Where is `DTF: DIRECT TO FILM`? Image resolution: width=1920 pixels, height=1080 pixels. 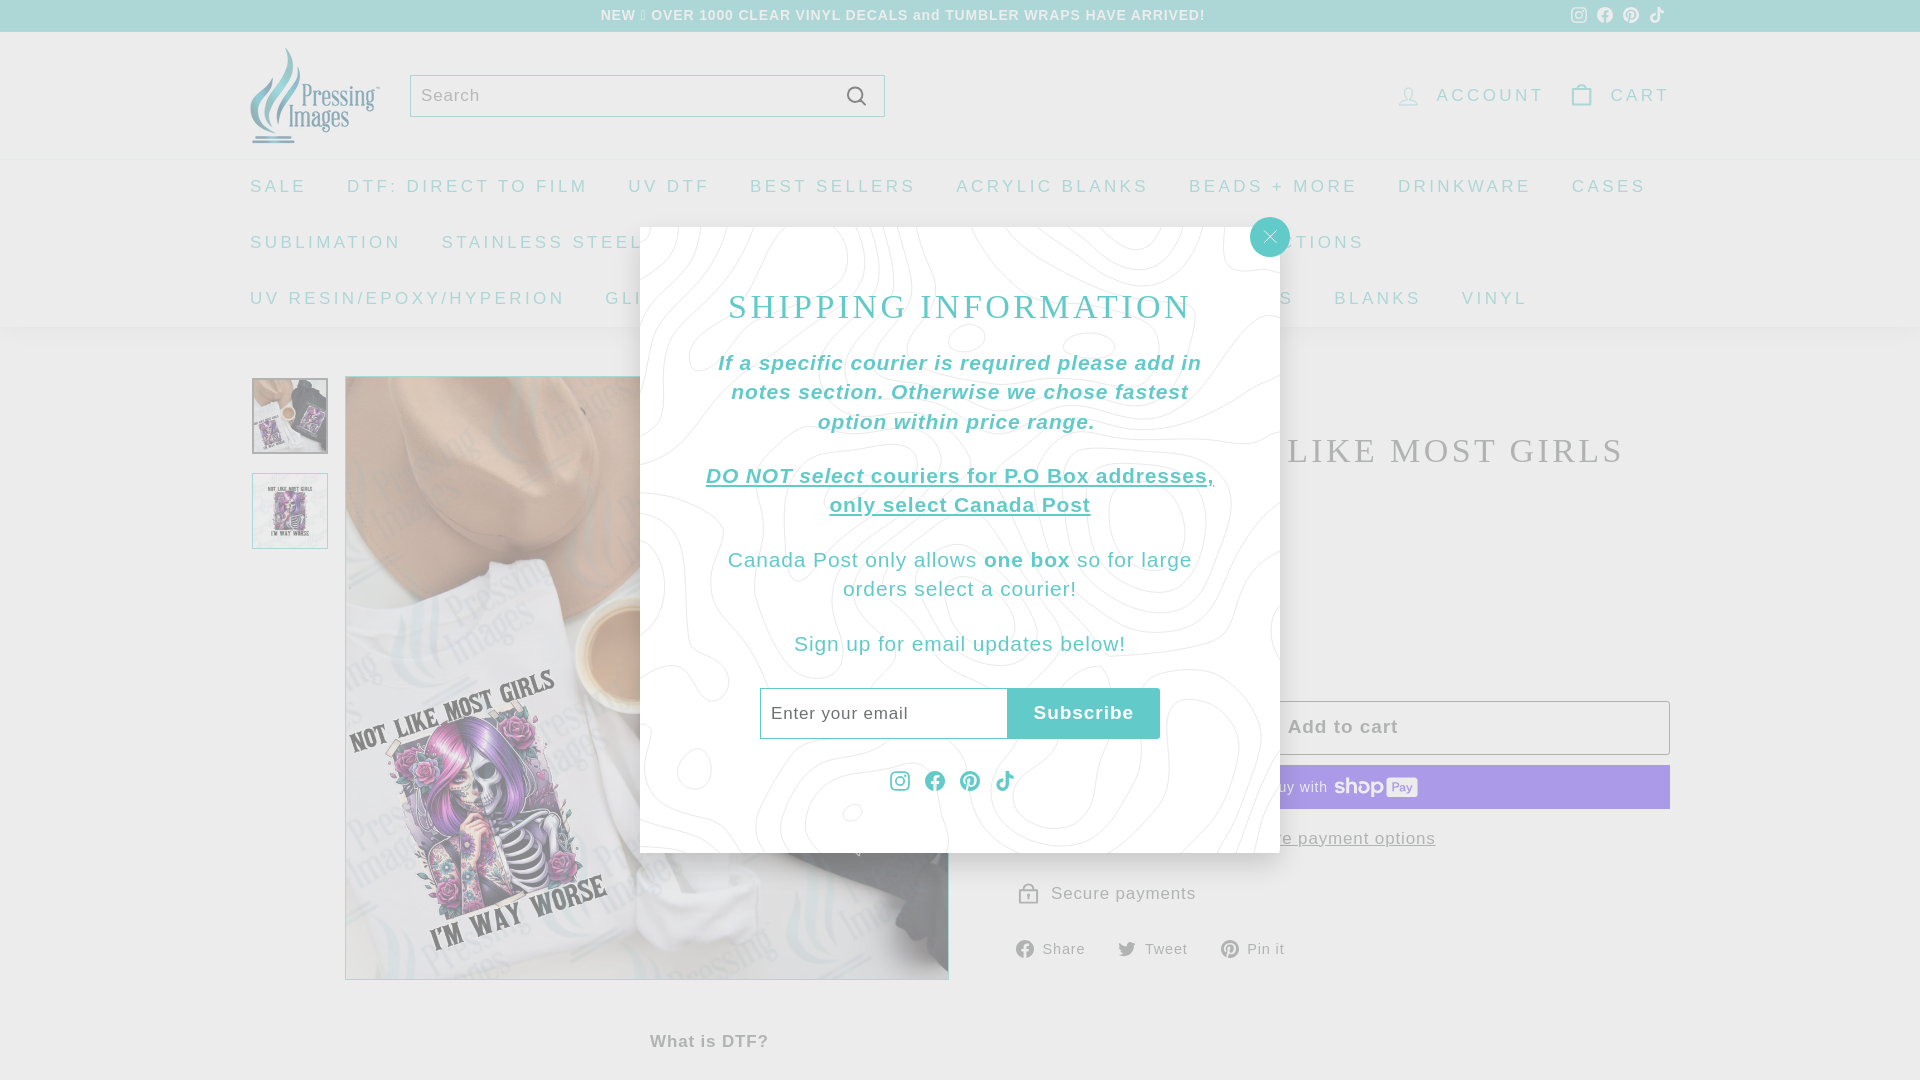
DTF: DIRECT TO FILM is located at coordinates (467, 186).